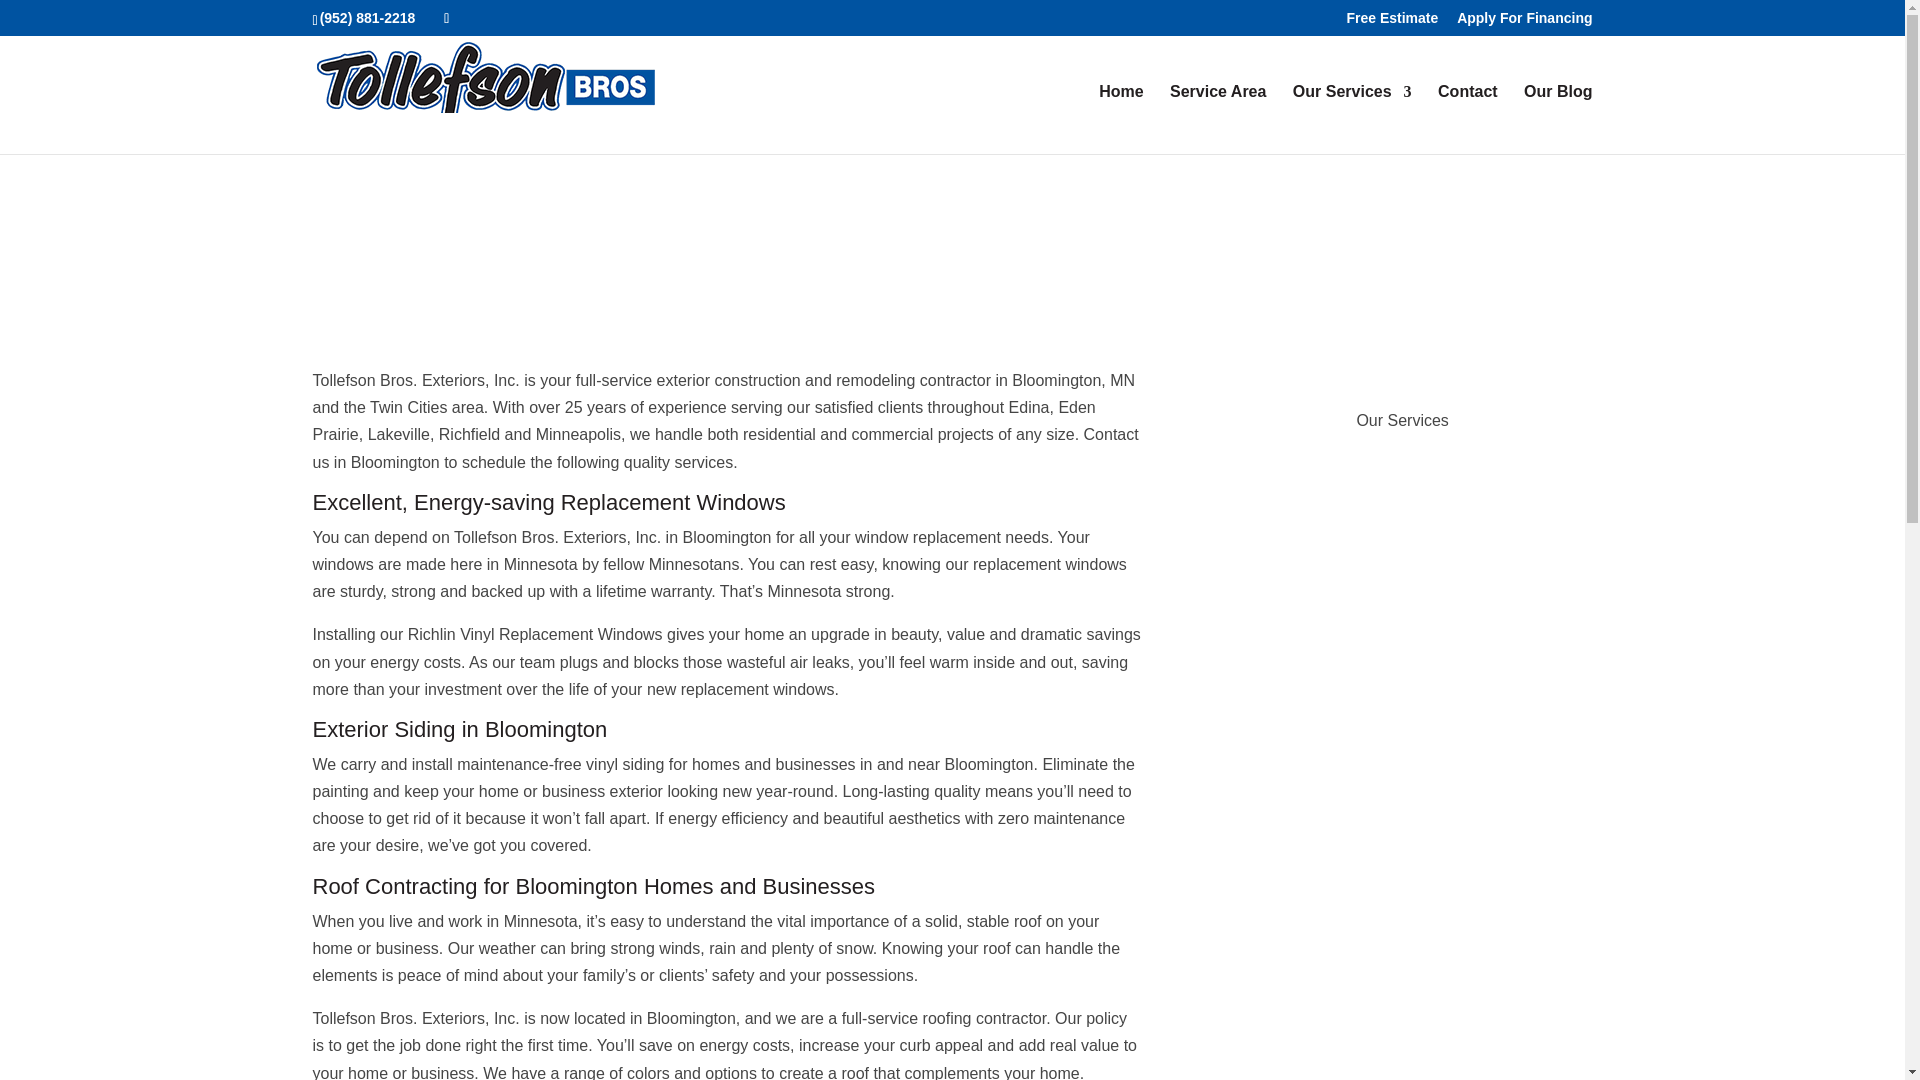 This screenshot has height=1080, width=1920. I want to click on Replacement Windows, so click(1342, 492).